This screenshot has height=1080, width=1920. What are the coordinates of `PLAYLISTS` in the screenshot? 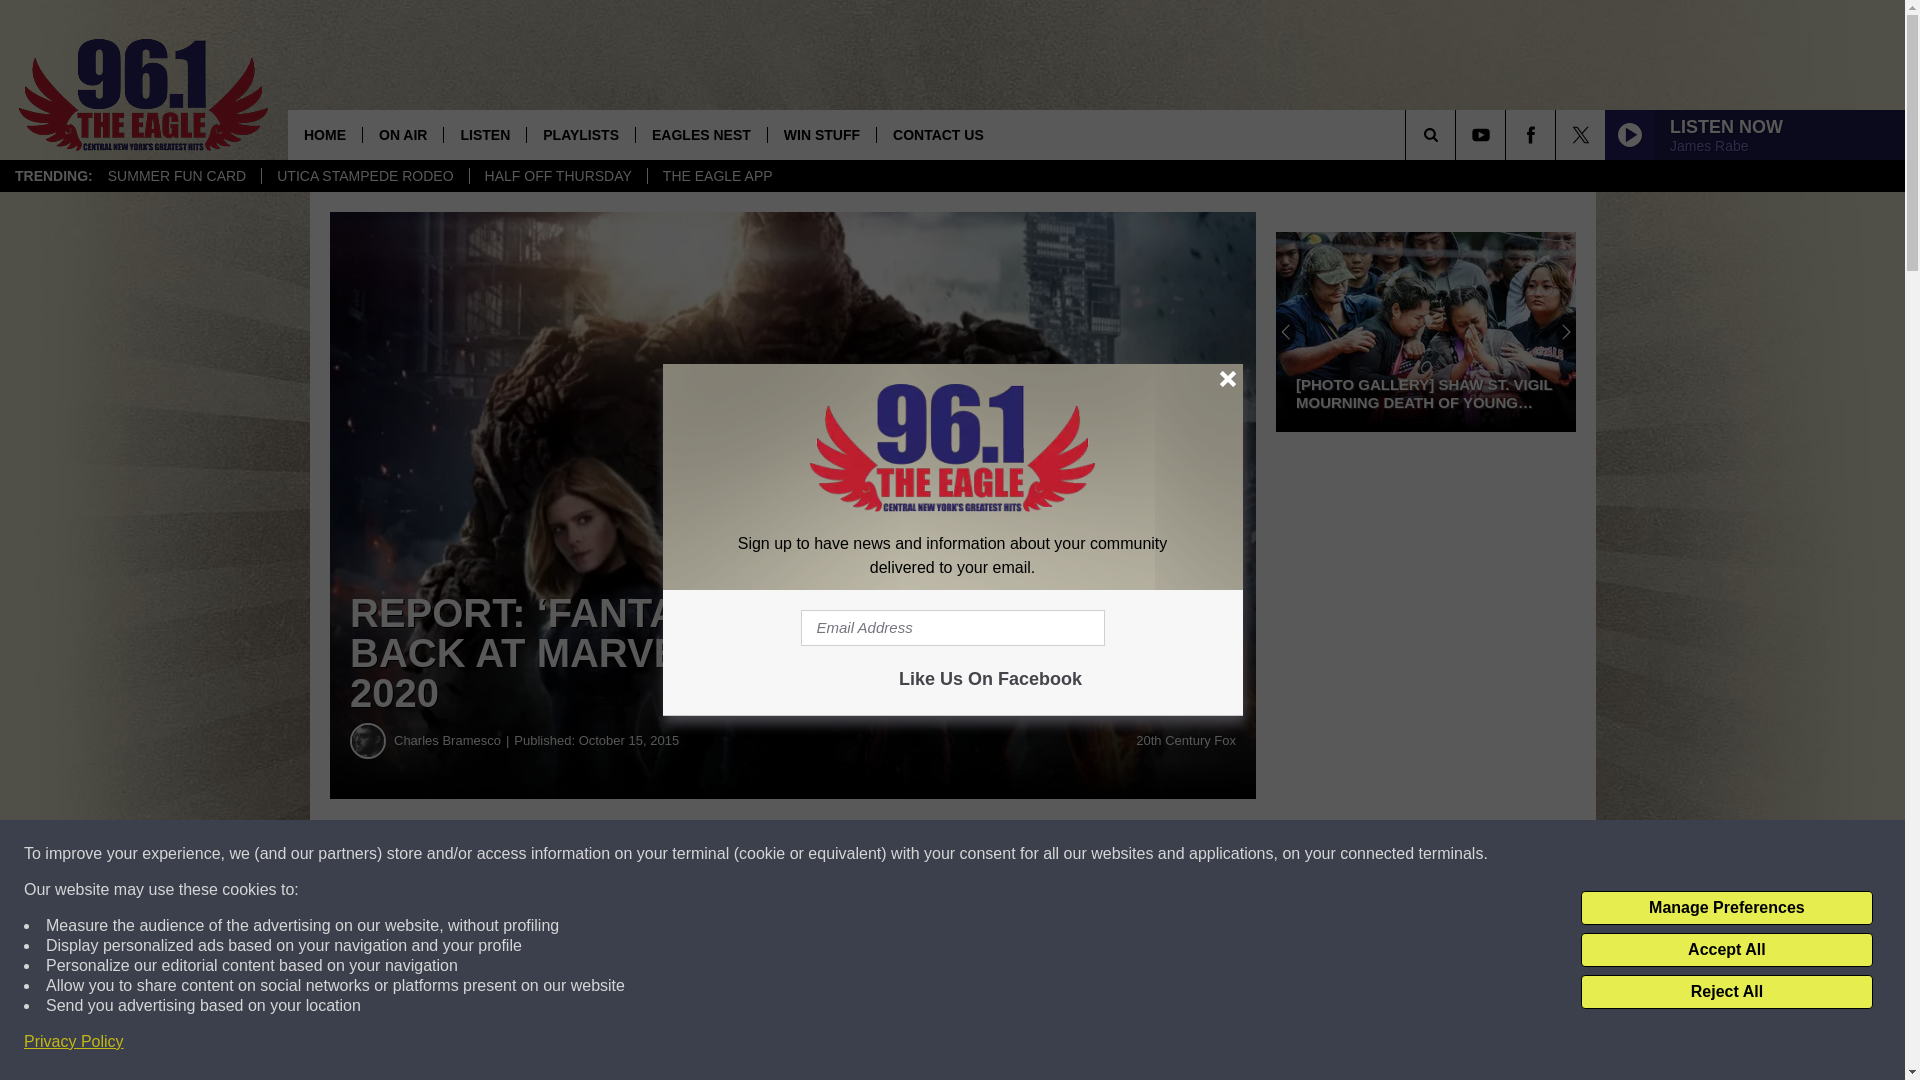 It's located at (580, 134).